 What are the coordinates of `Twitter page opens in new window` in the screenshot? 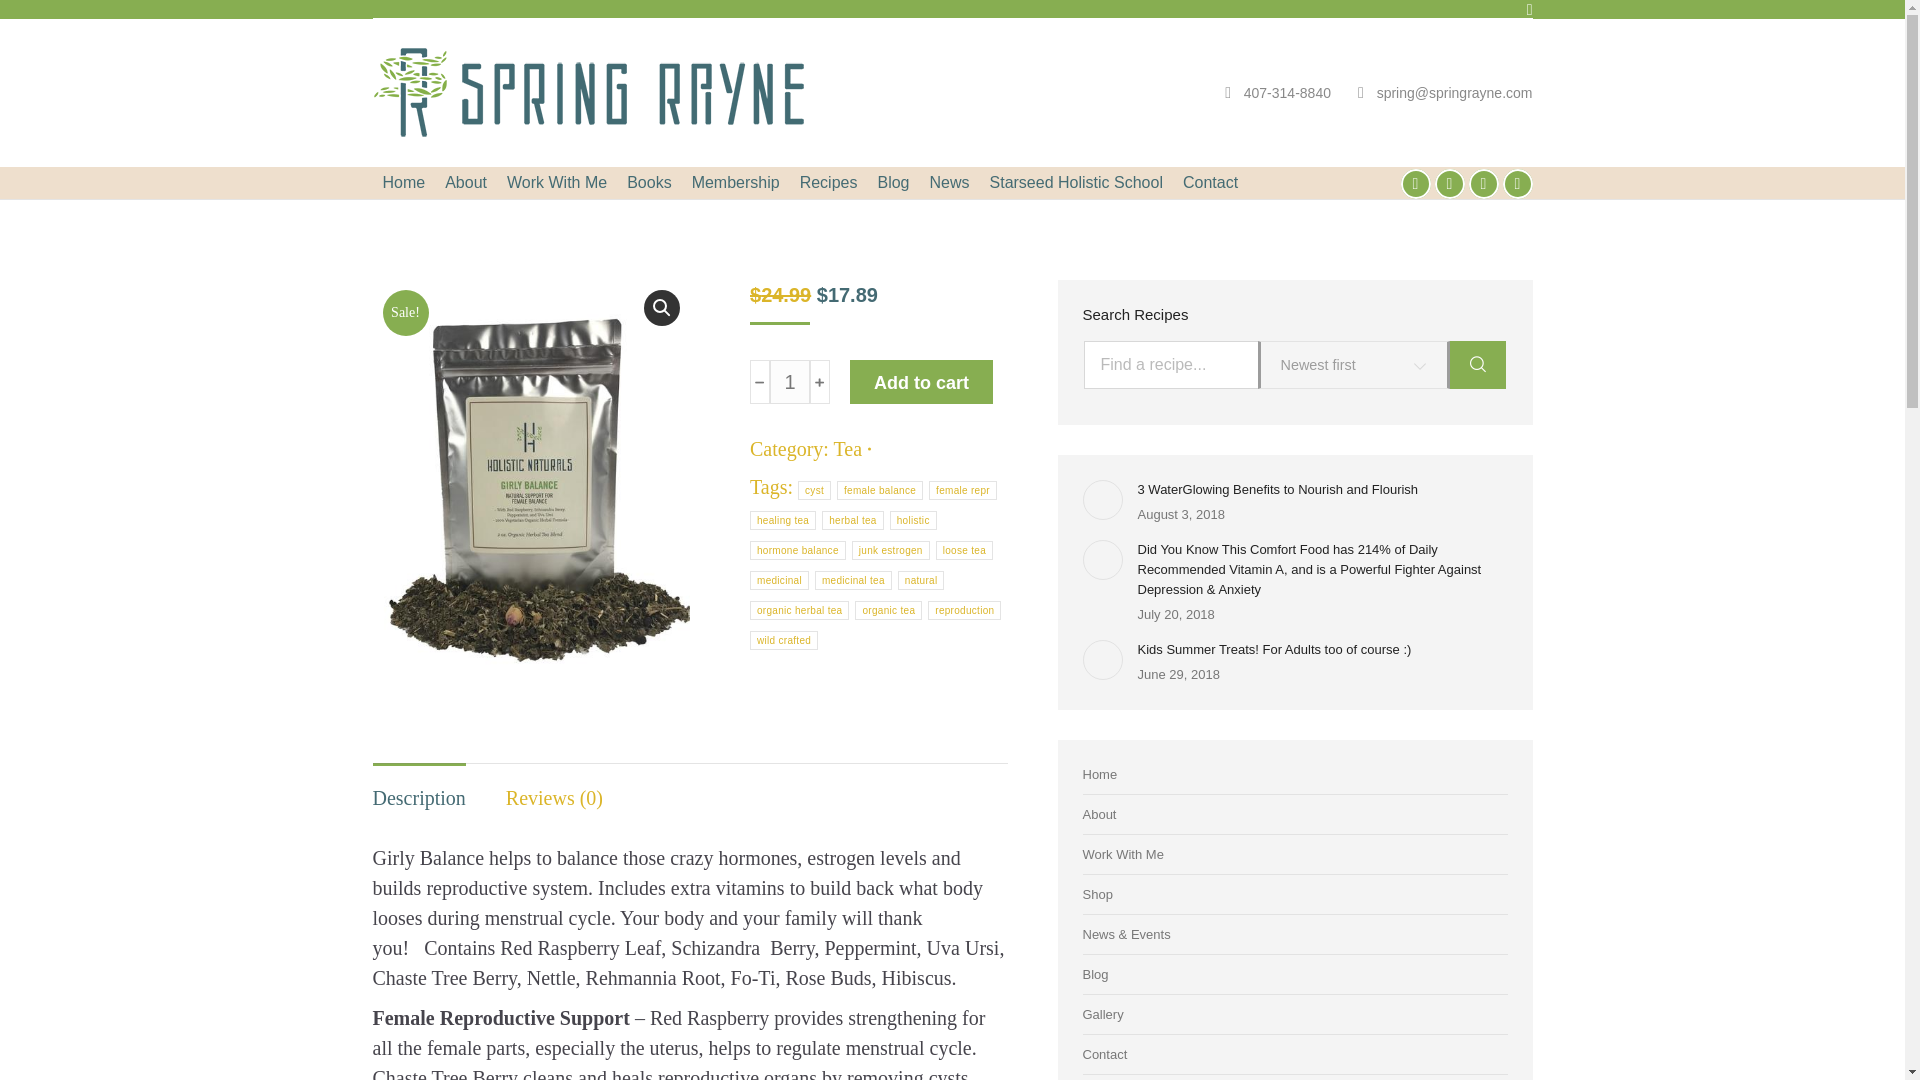 It's located at (1482, 183).